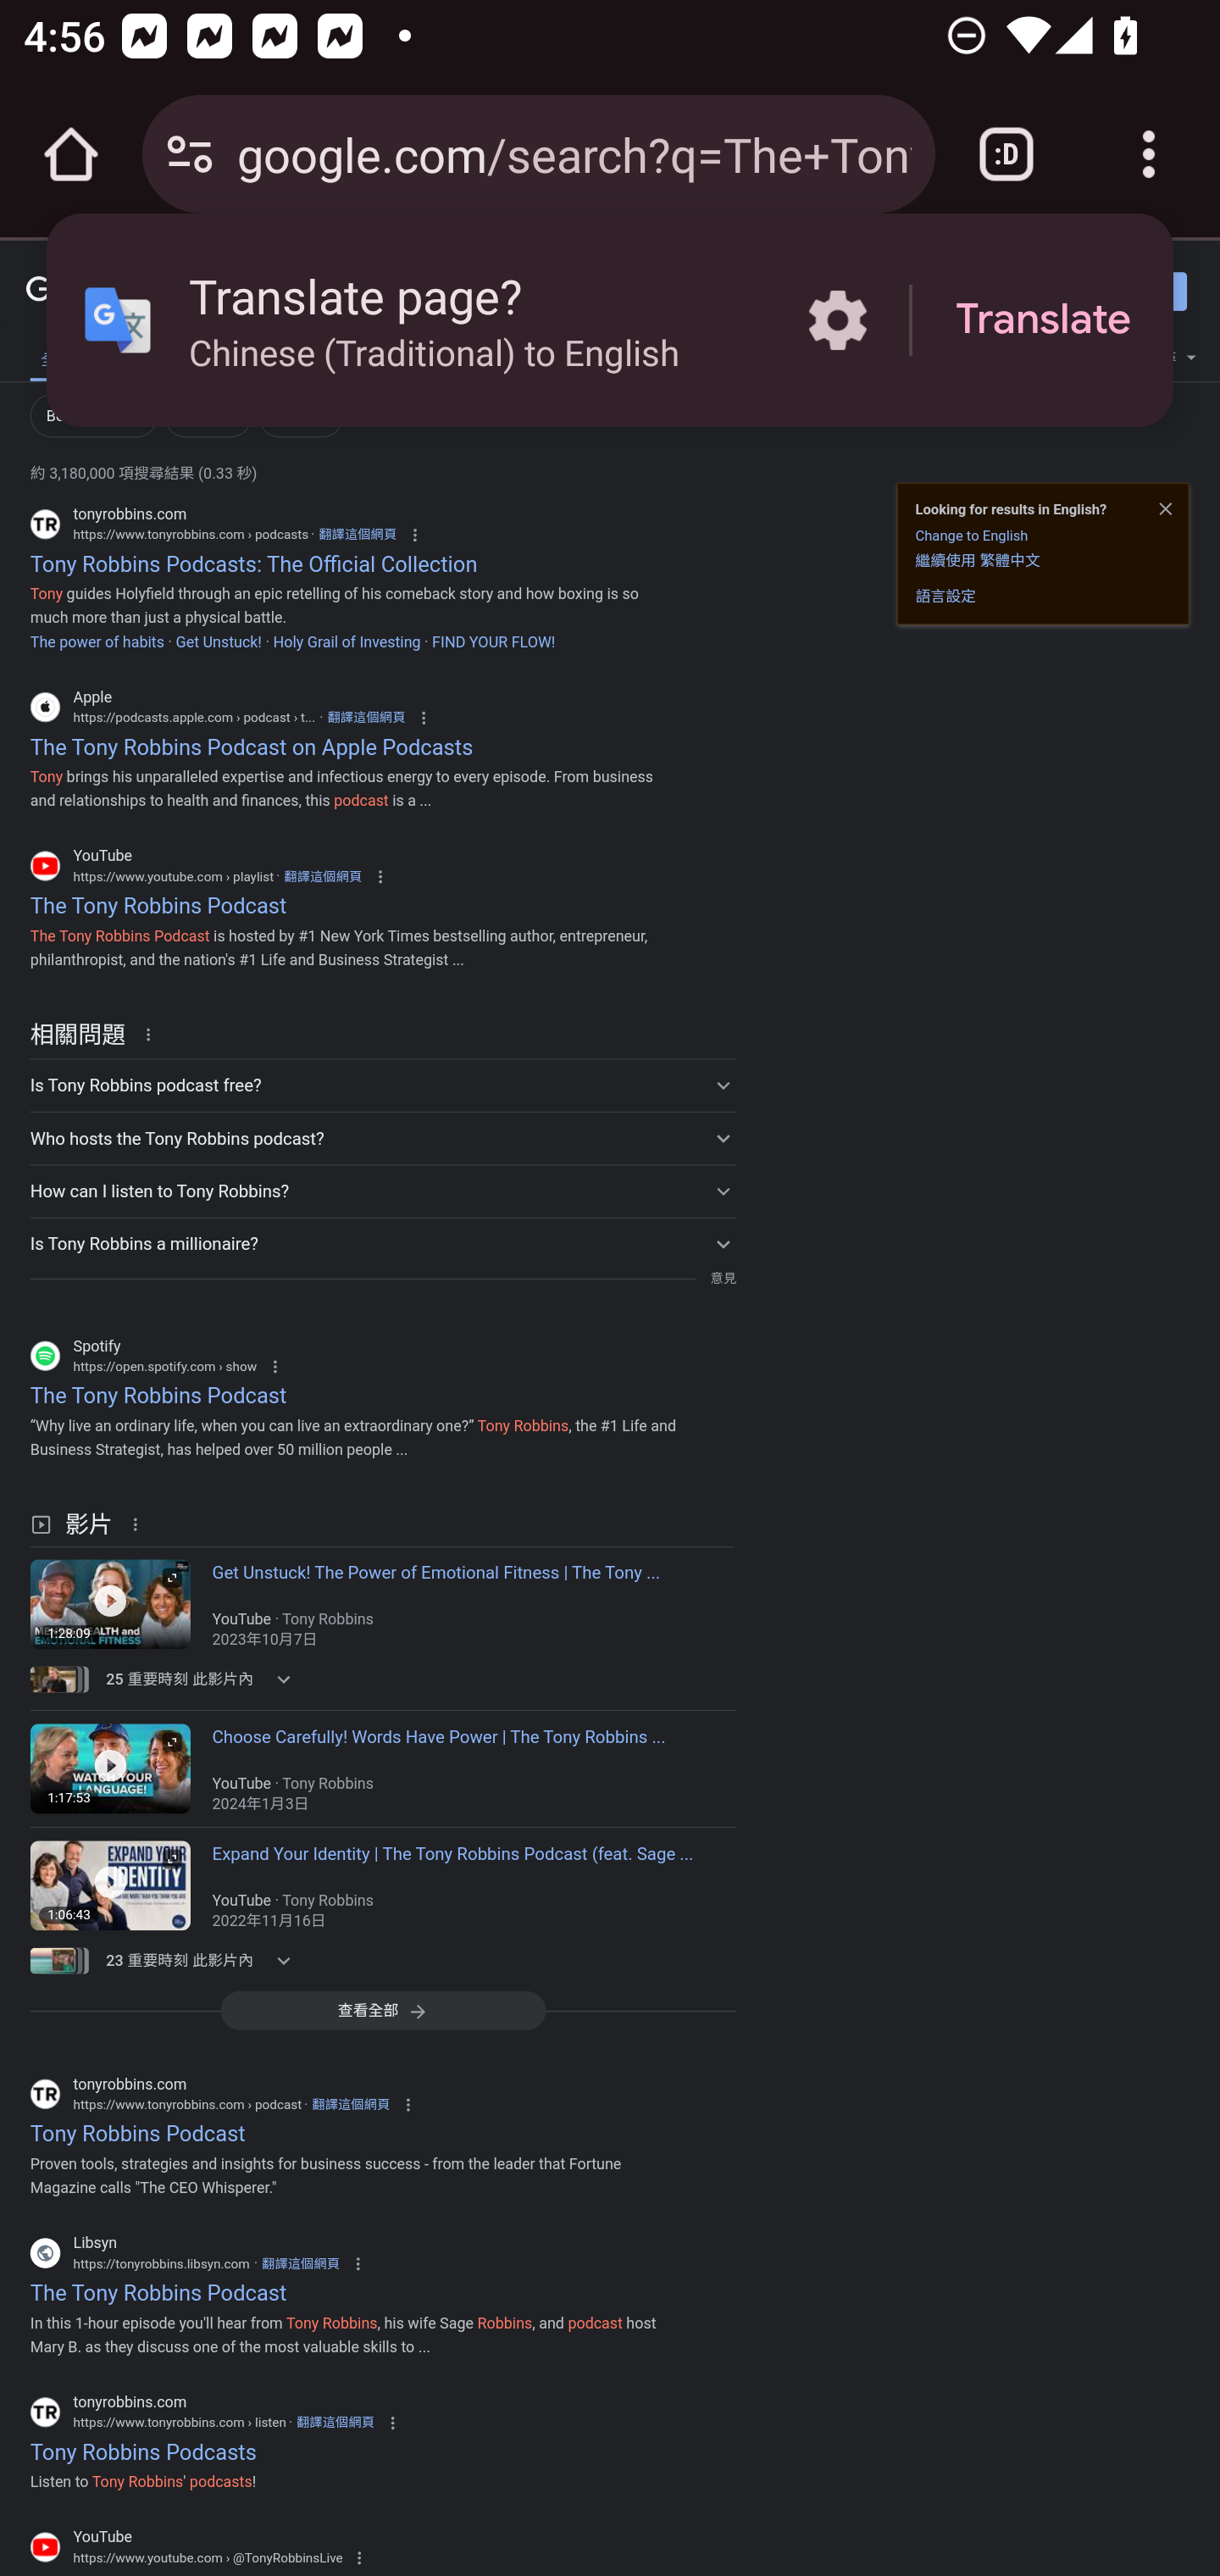 The width and height of the screenshot is (1220, 2576). I want to click on FIND YOUR FLOW!, so click(493, 641).